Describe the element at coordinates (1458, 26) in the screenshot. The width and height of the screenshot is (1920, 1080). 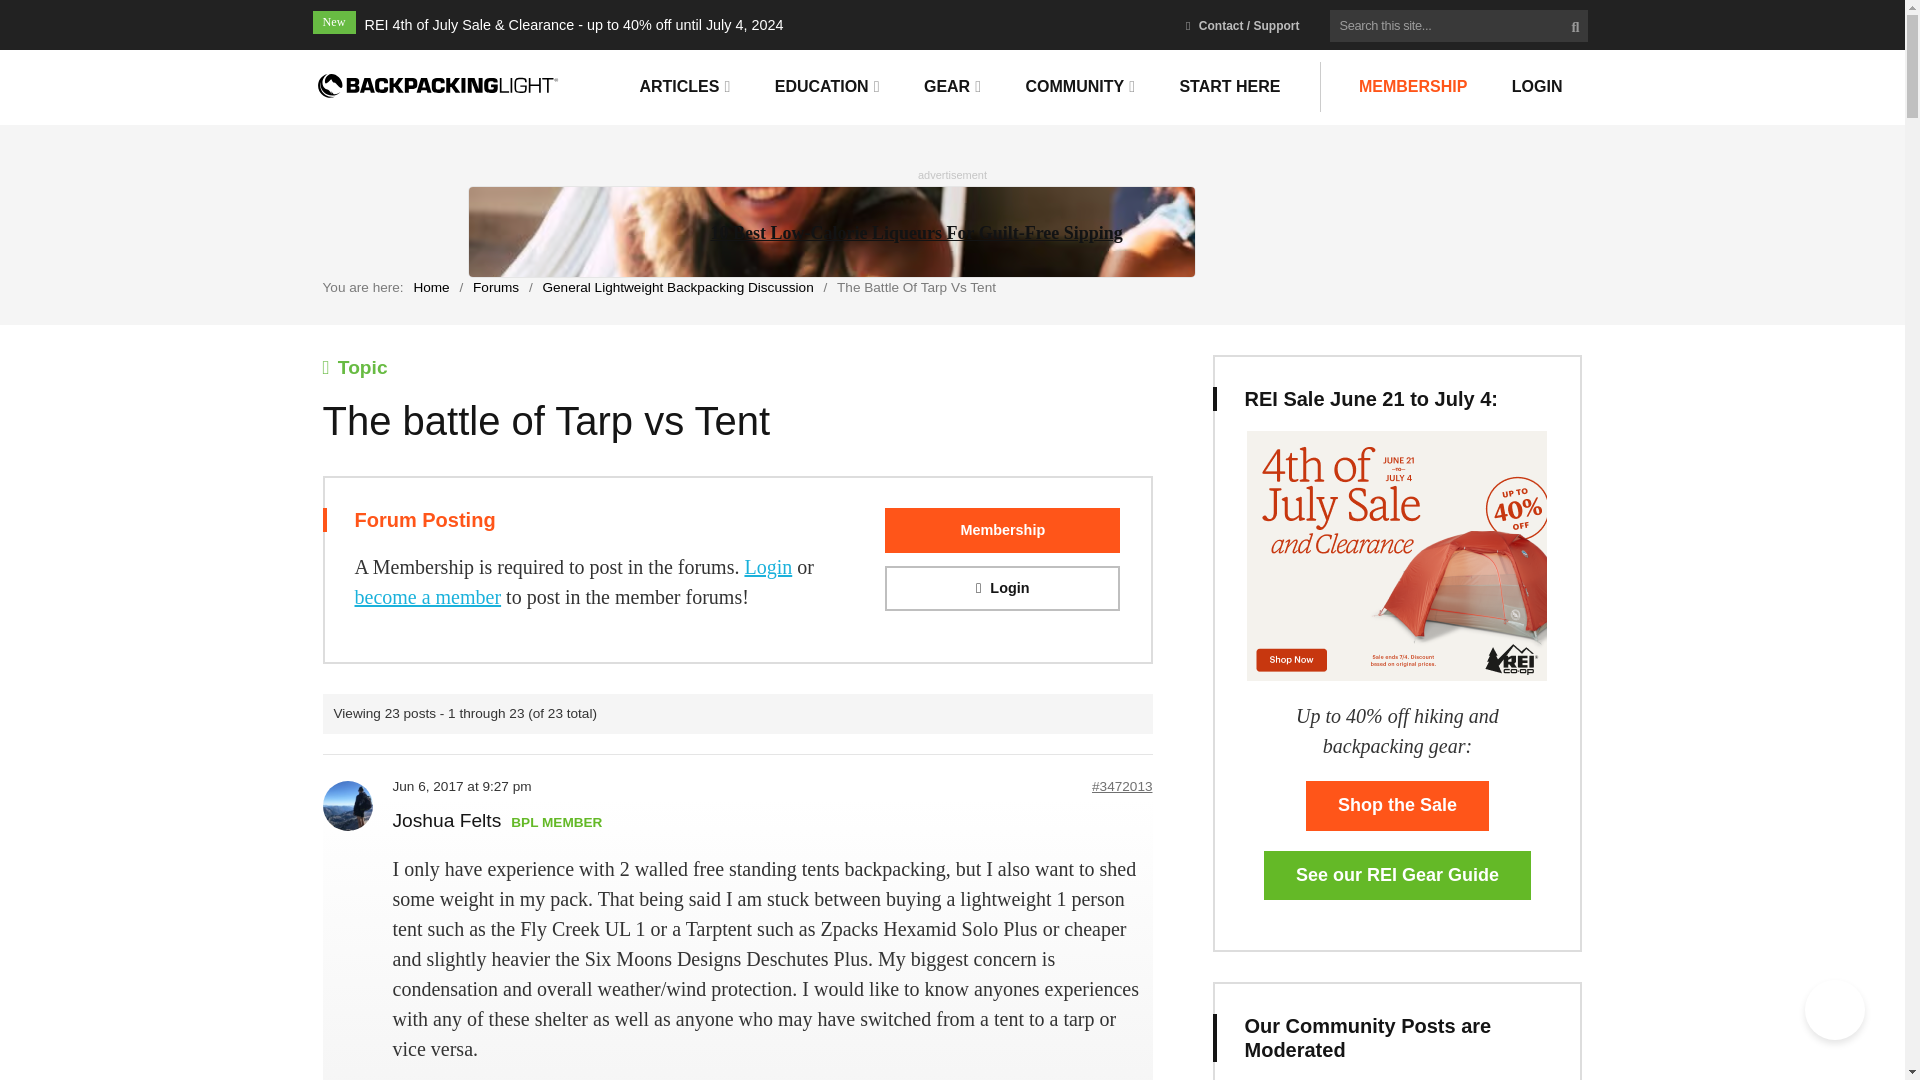
I see `Search for:` at that location.